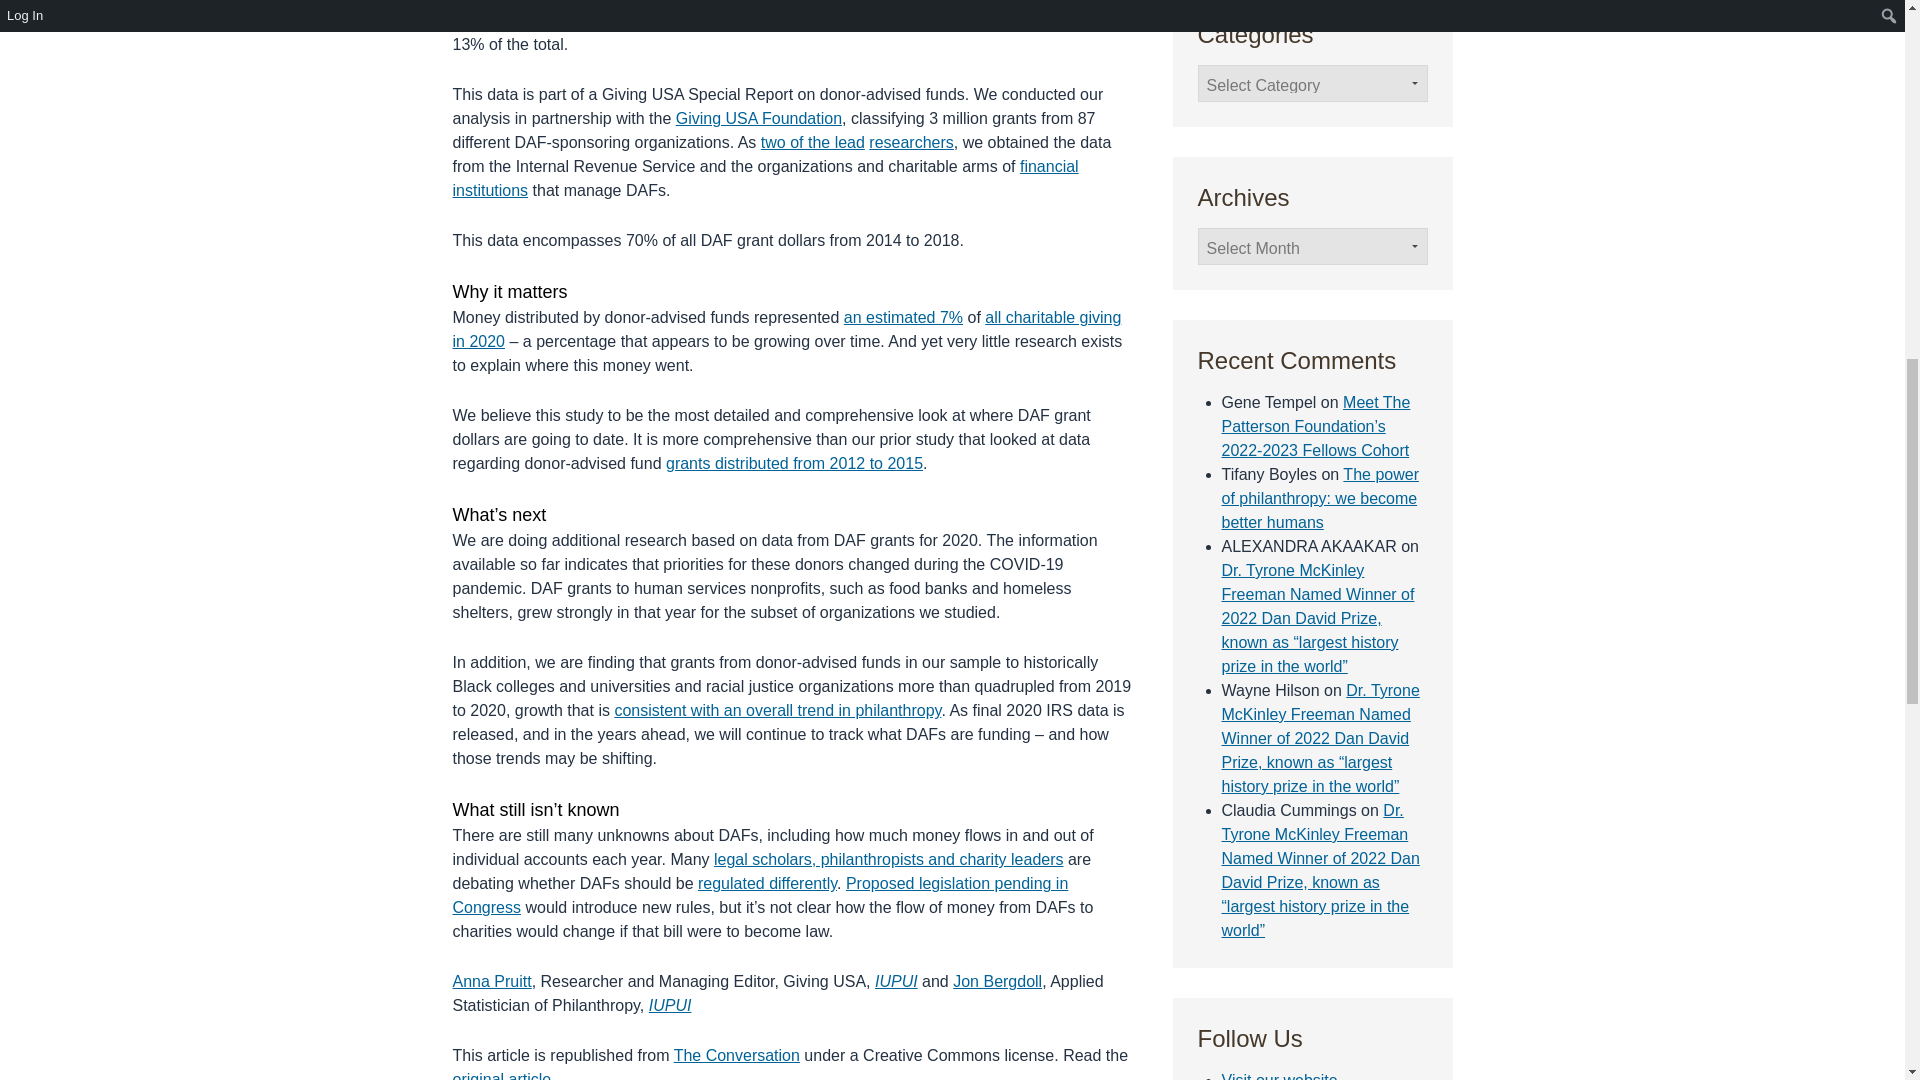 The width and height of the screenshot is (1920, 1080). I want to click on IUPUI, so click(670, 1005).